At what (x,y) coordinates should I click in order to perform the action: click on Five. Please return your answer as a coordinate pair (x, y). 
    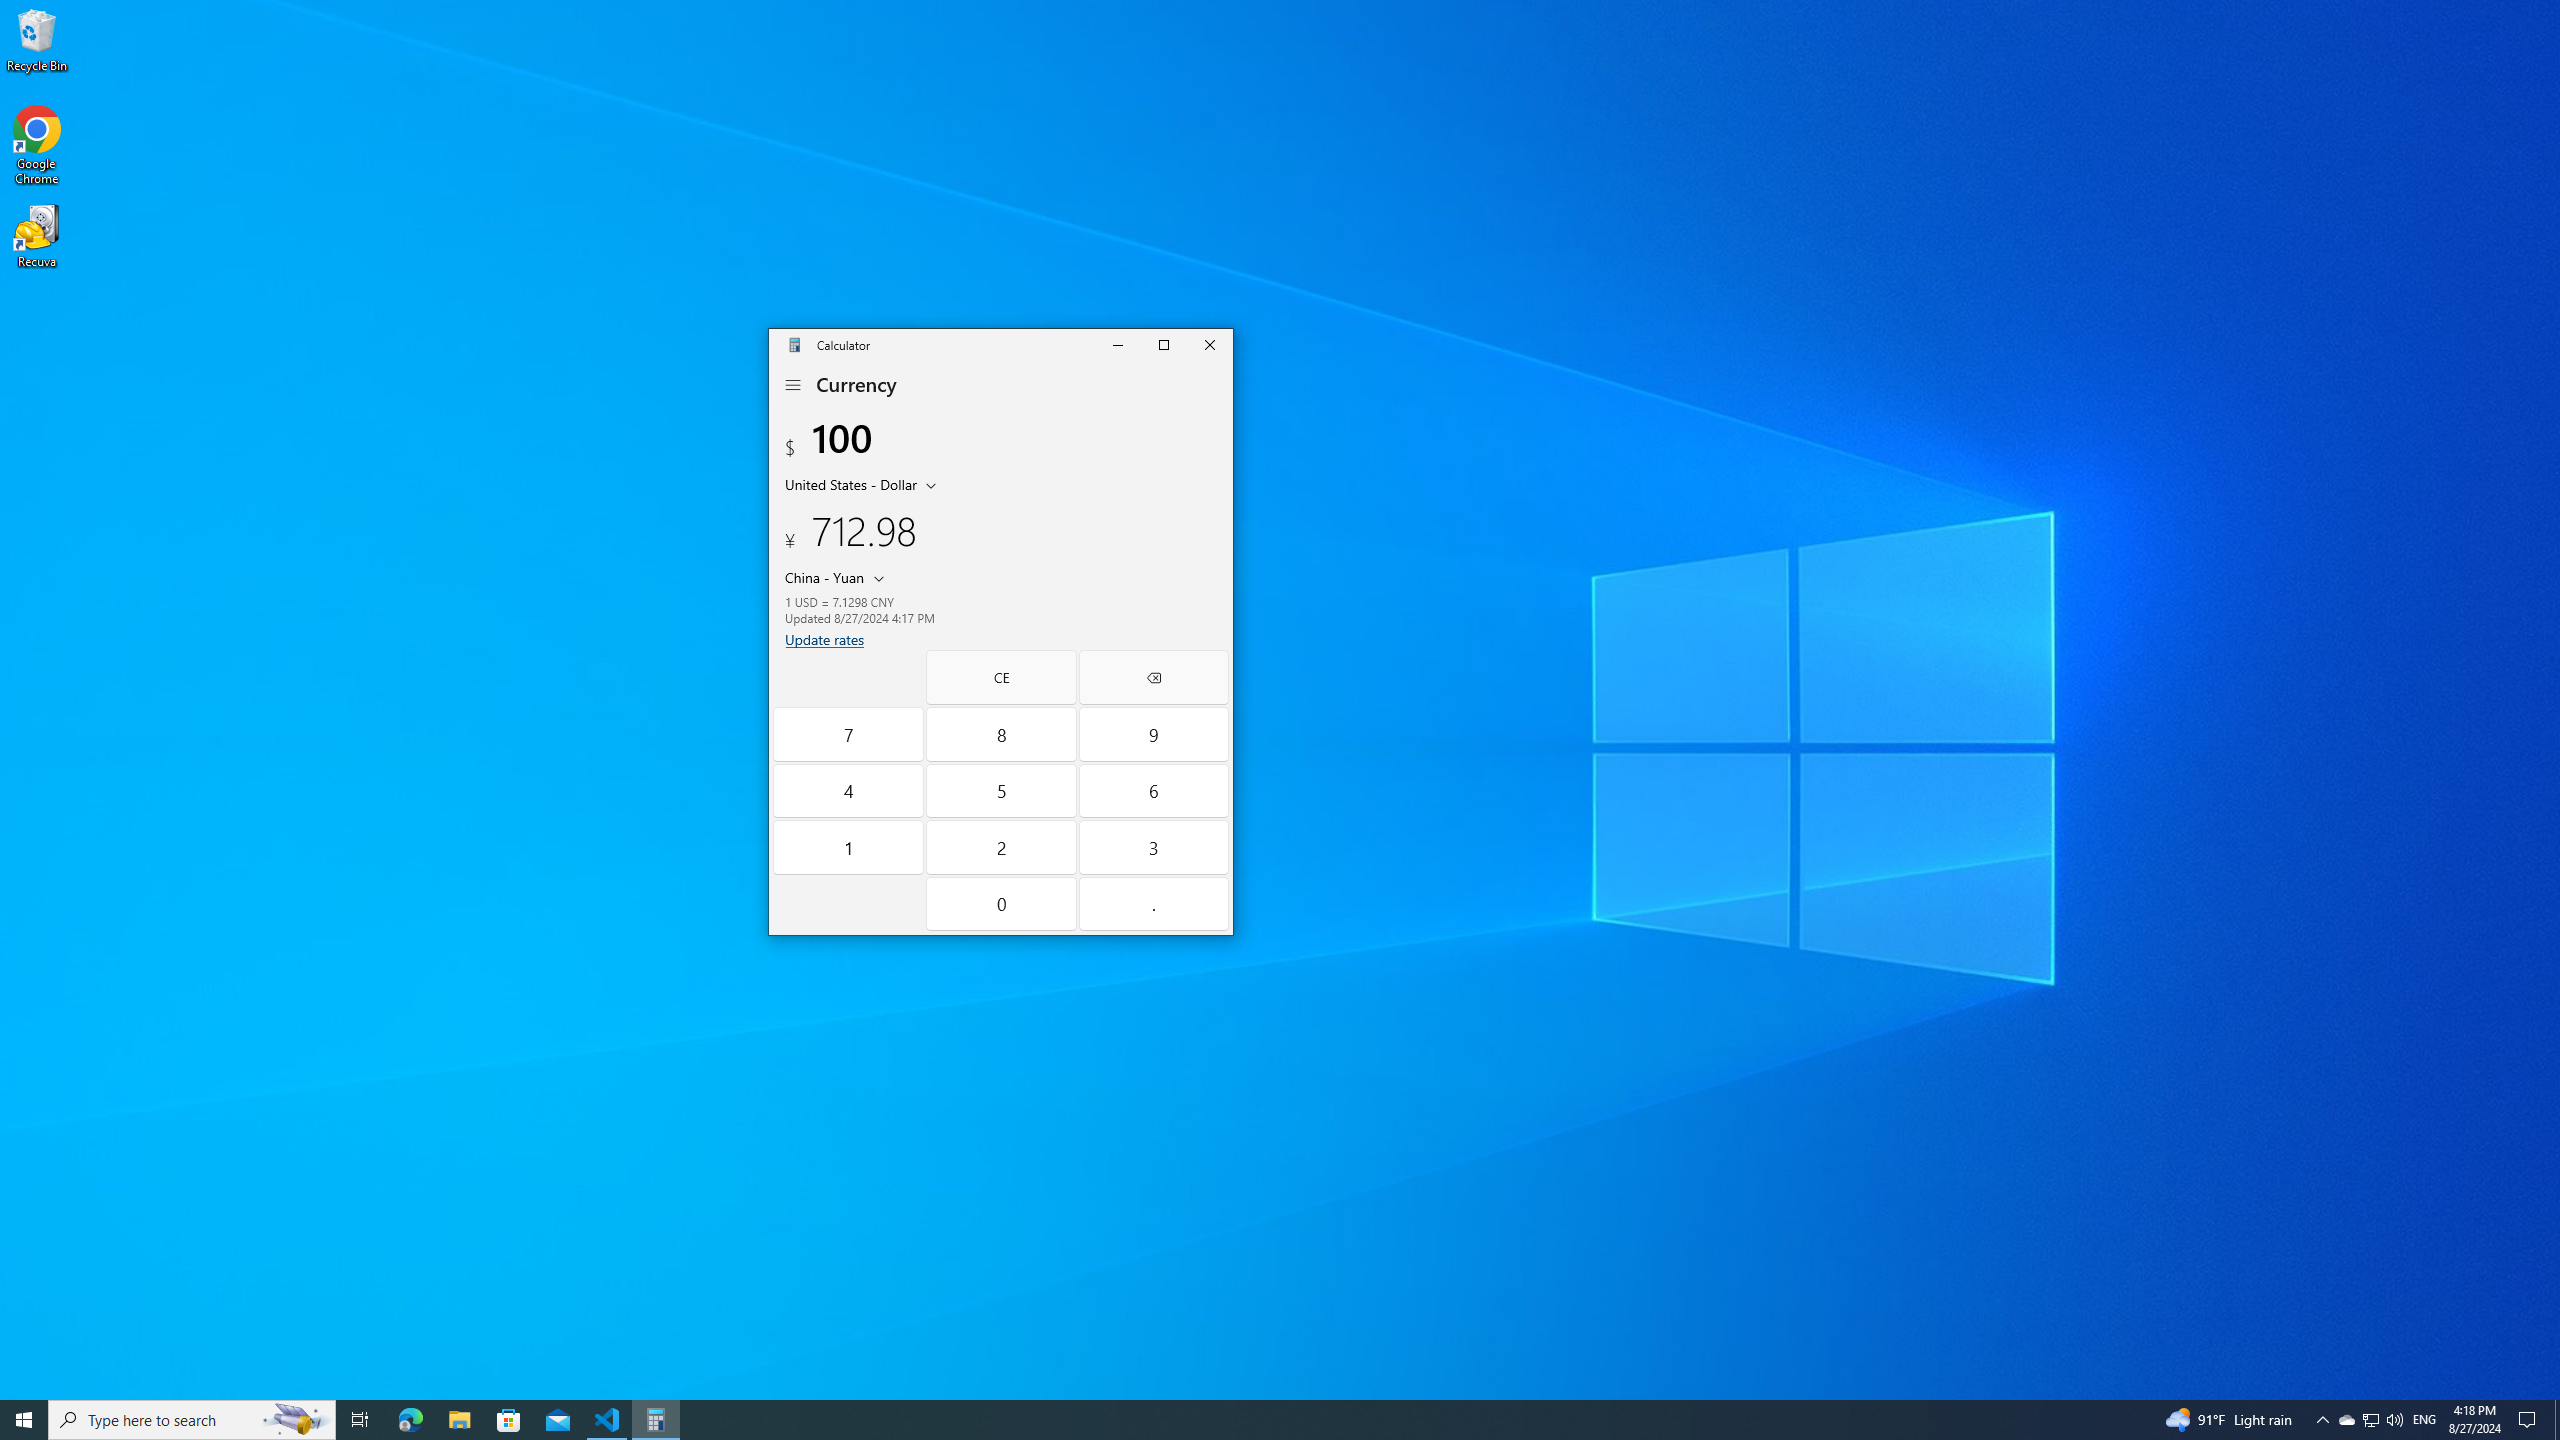
    Looking at the image, I should click on (296, 1420).